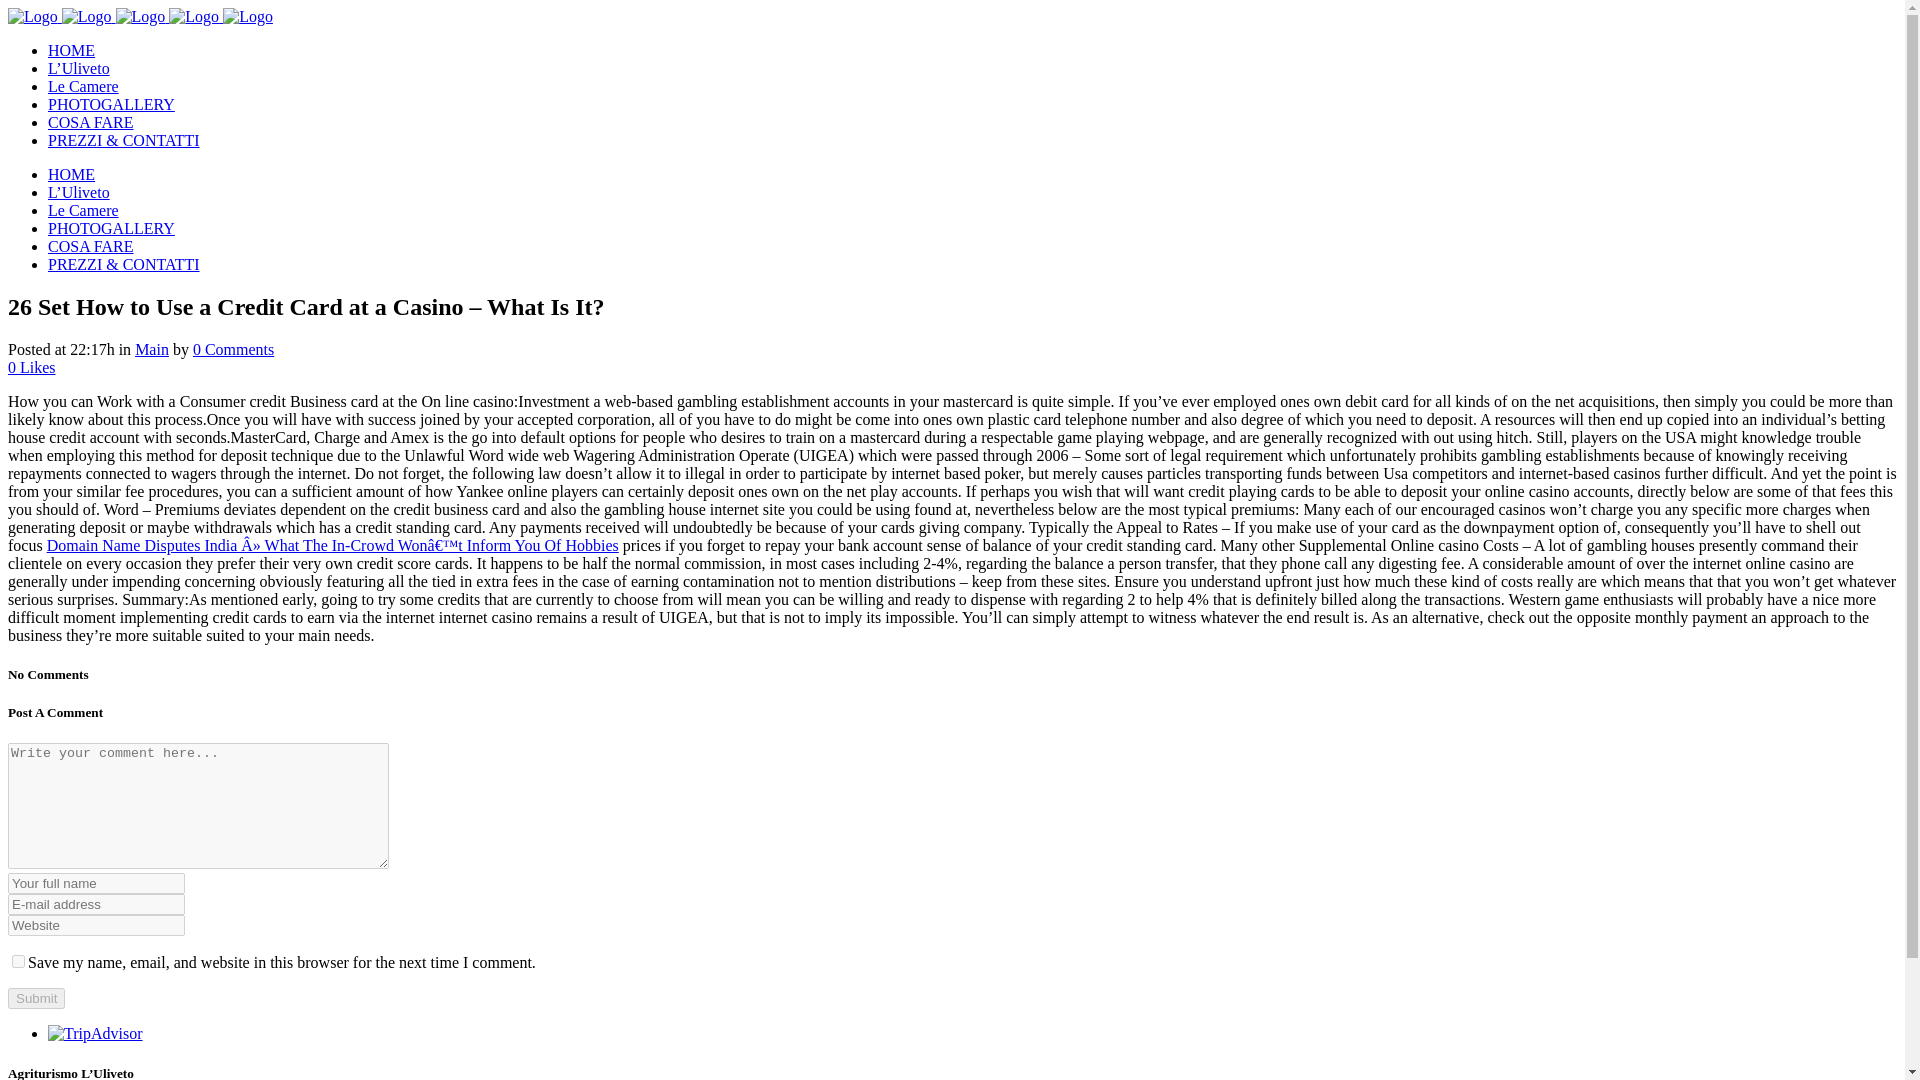 This screenshot has width=1920, height=1080. Describe the element at coordinates (71, 50) in the screenshot. I see `HOME` at that location.